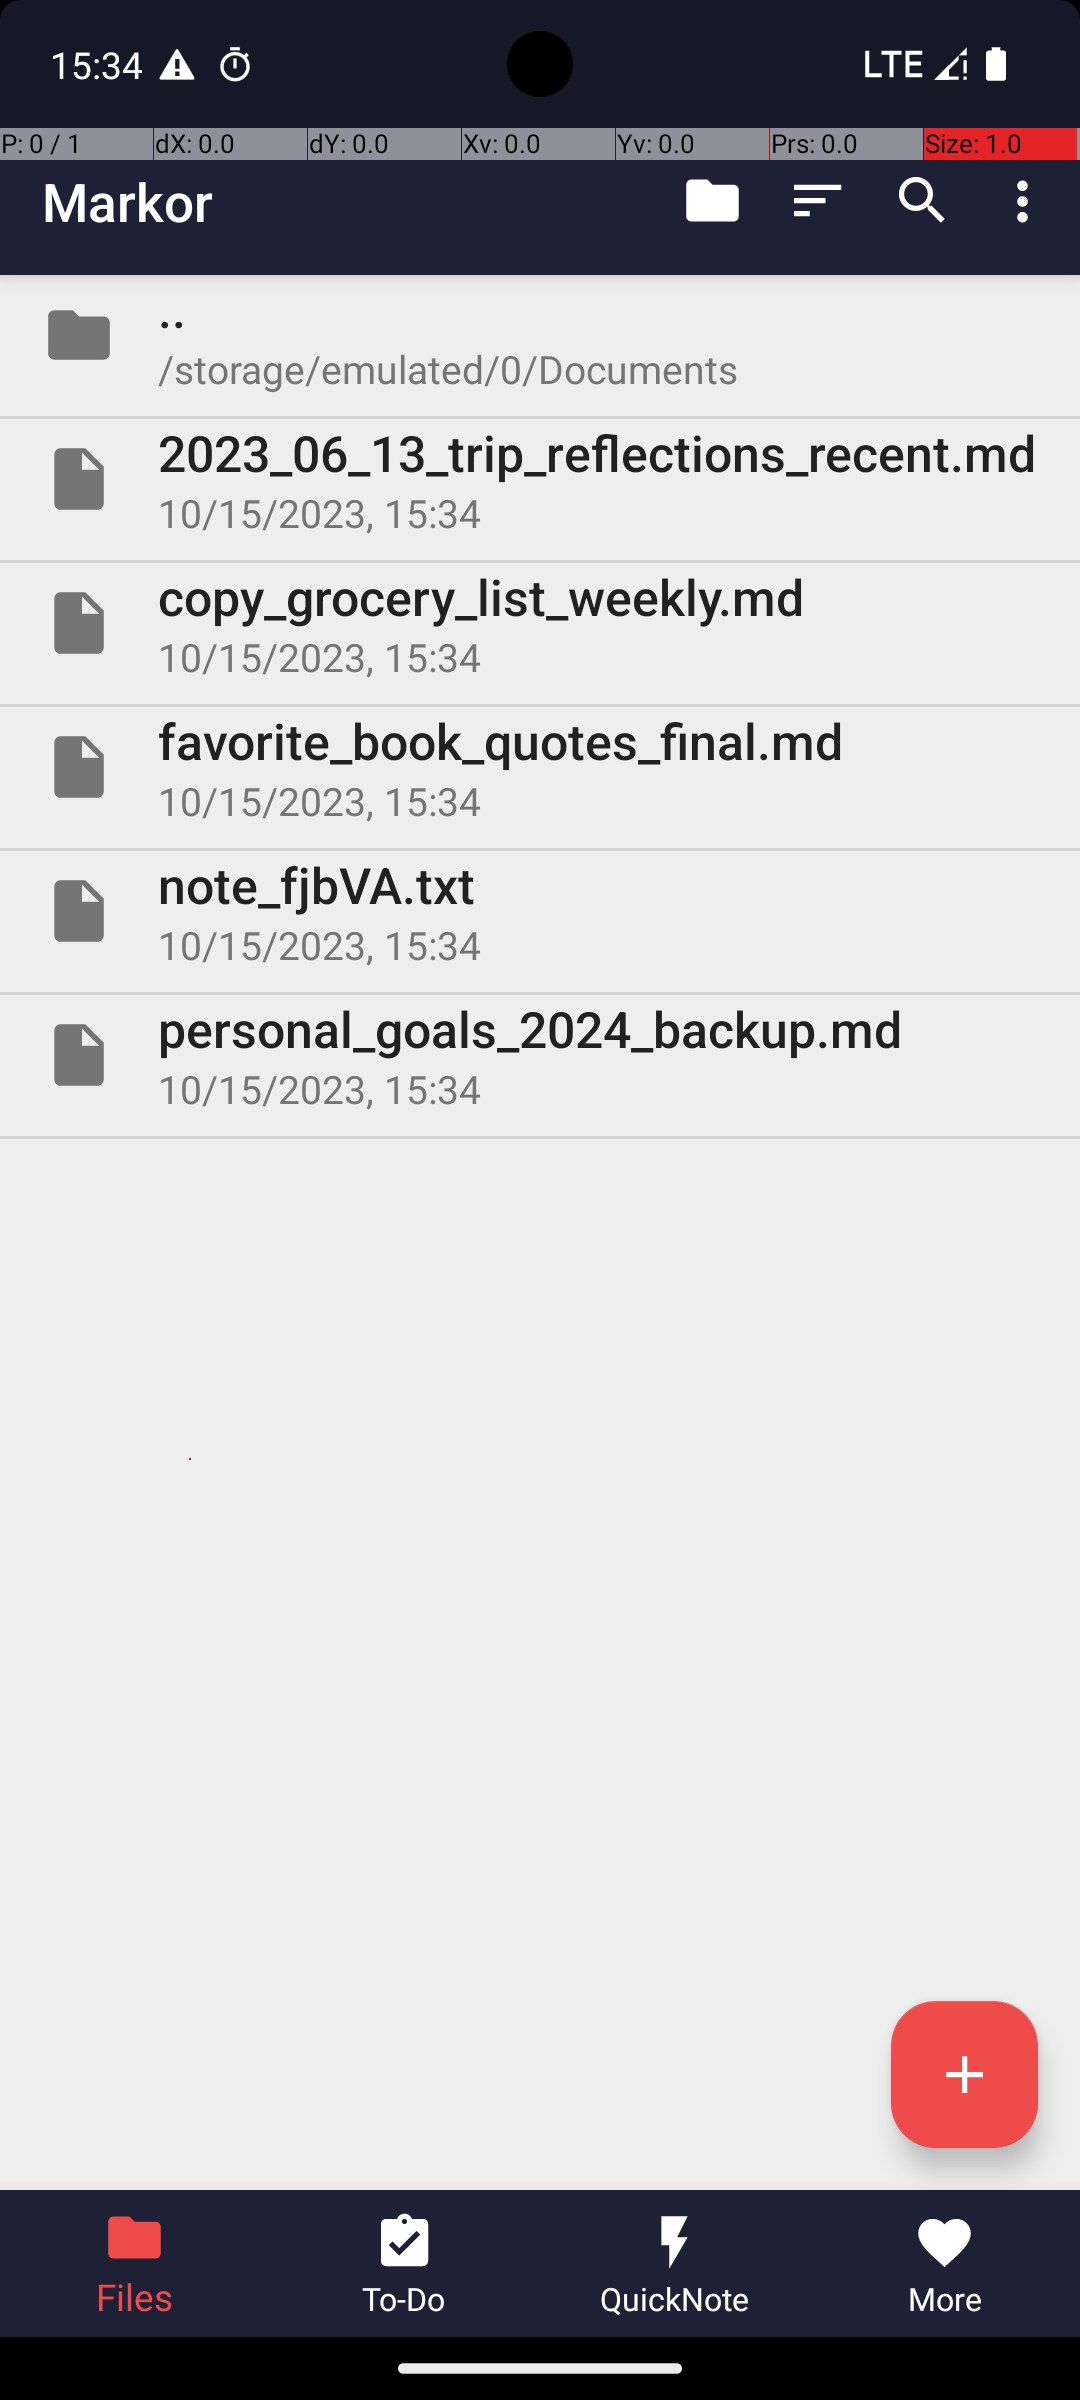 The height and width of the screenshot is (2400, 1080). What do you see at coordinates (540, 1055) in the screenshot?
I see `File personal_goals_2024_backup.md ` at bounding box center [540, 1055].